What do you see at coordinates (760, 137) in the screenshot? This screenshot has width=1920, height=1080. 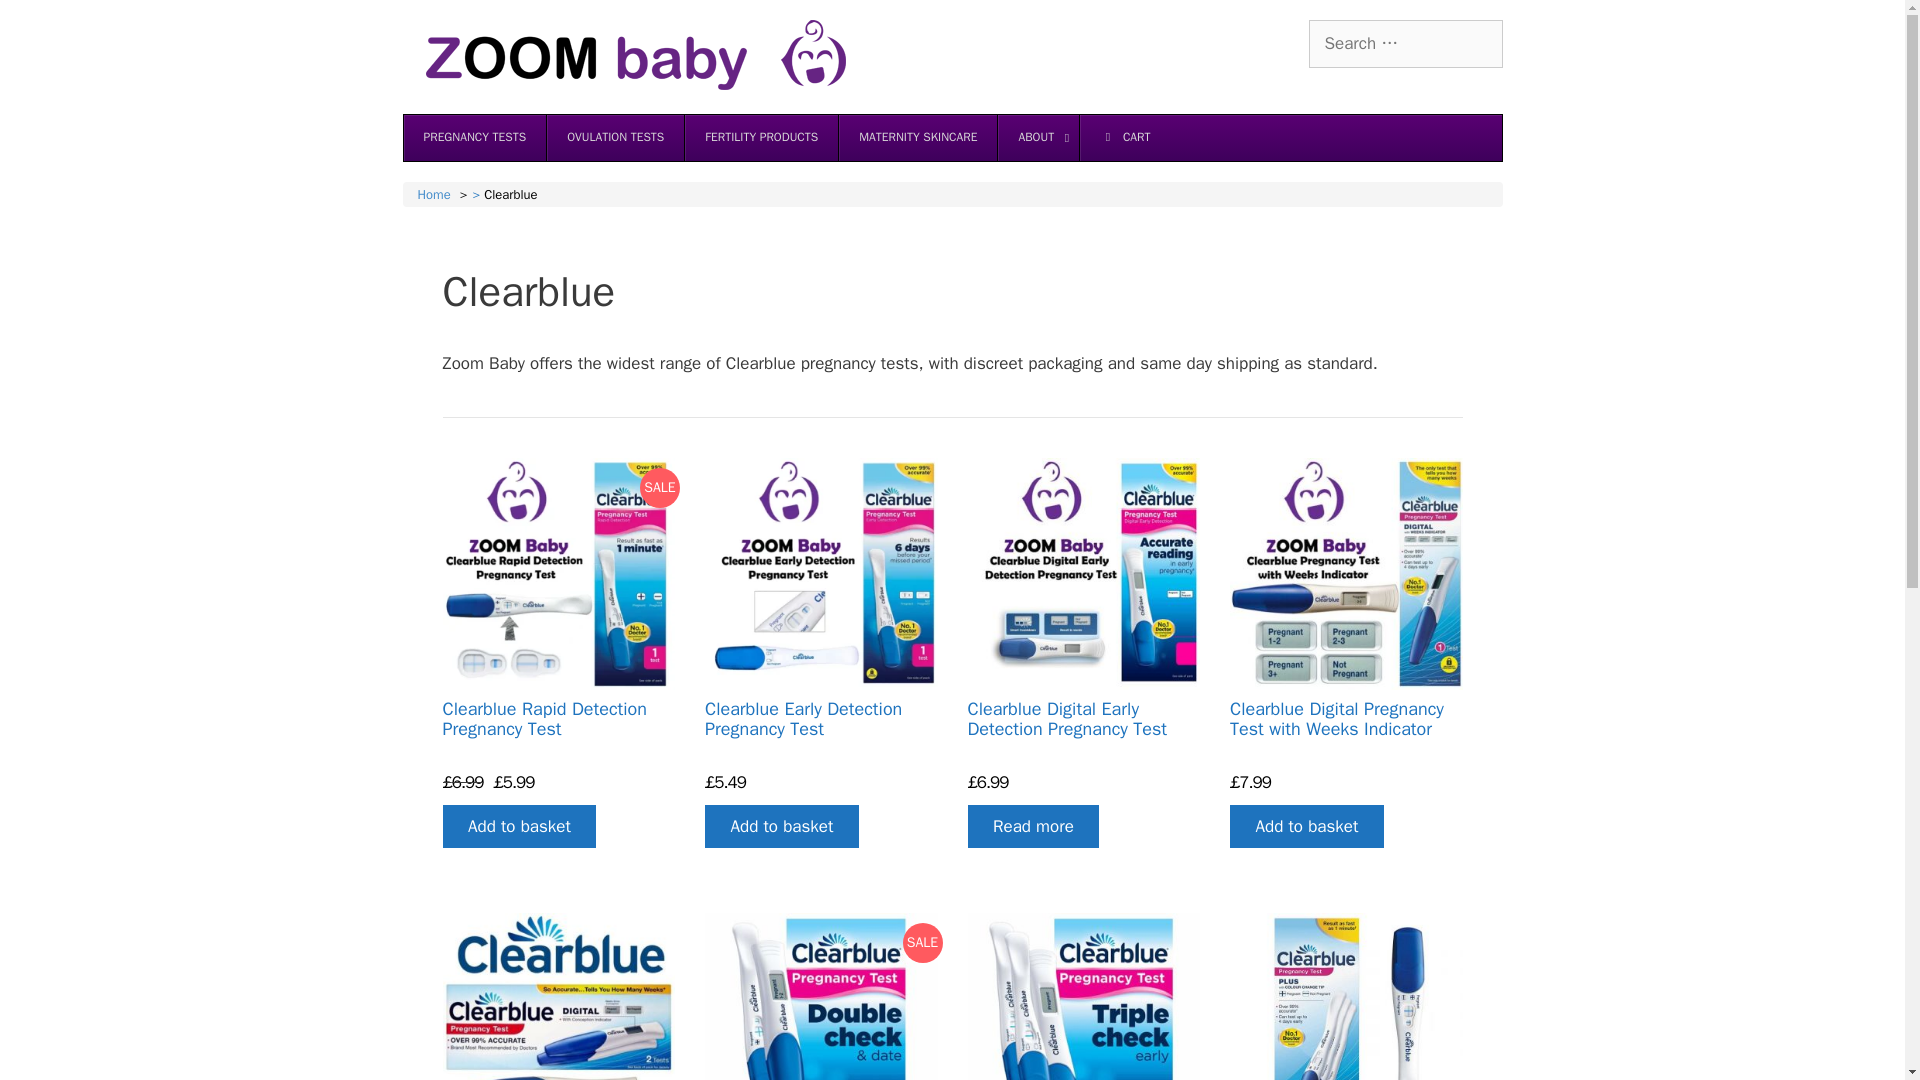 I see `FERTILITY PRODUCTS` at bounding box center [760, 137].